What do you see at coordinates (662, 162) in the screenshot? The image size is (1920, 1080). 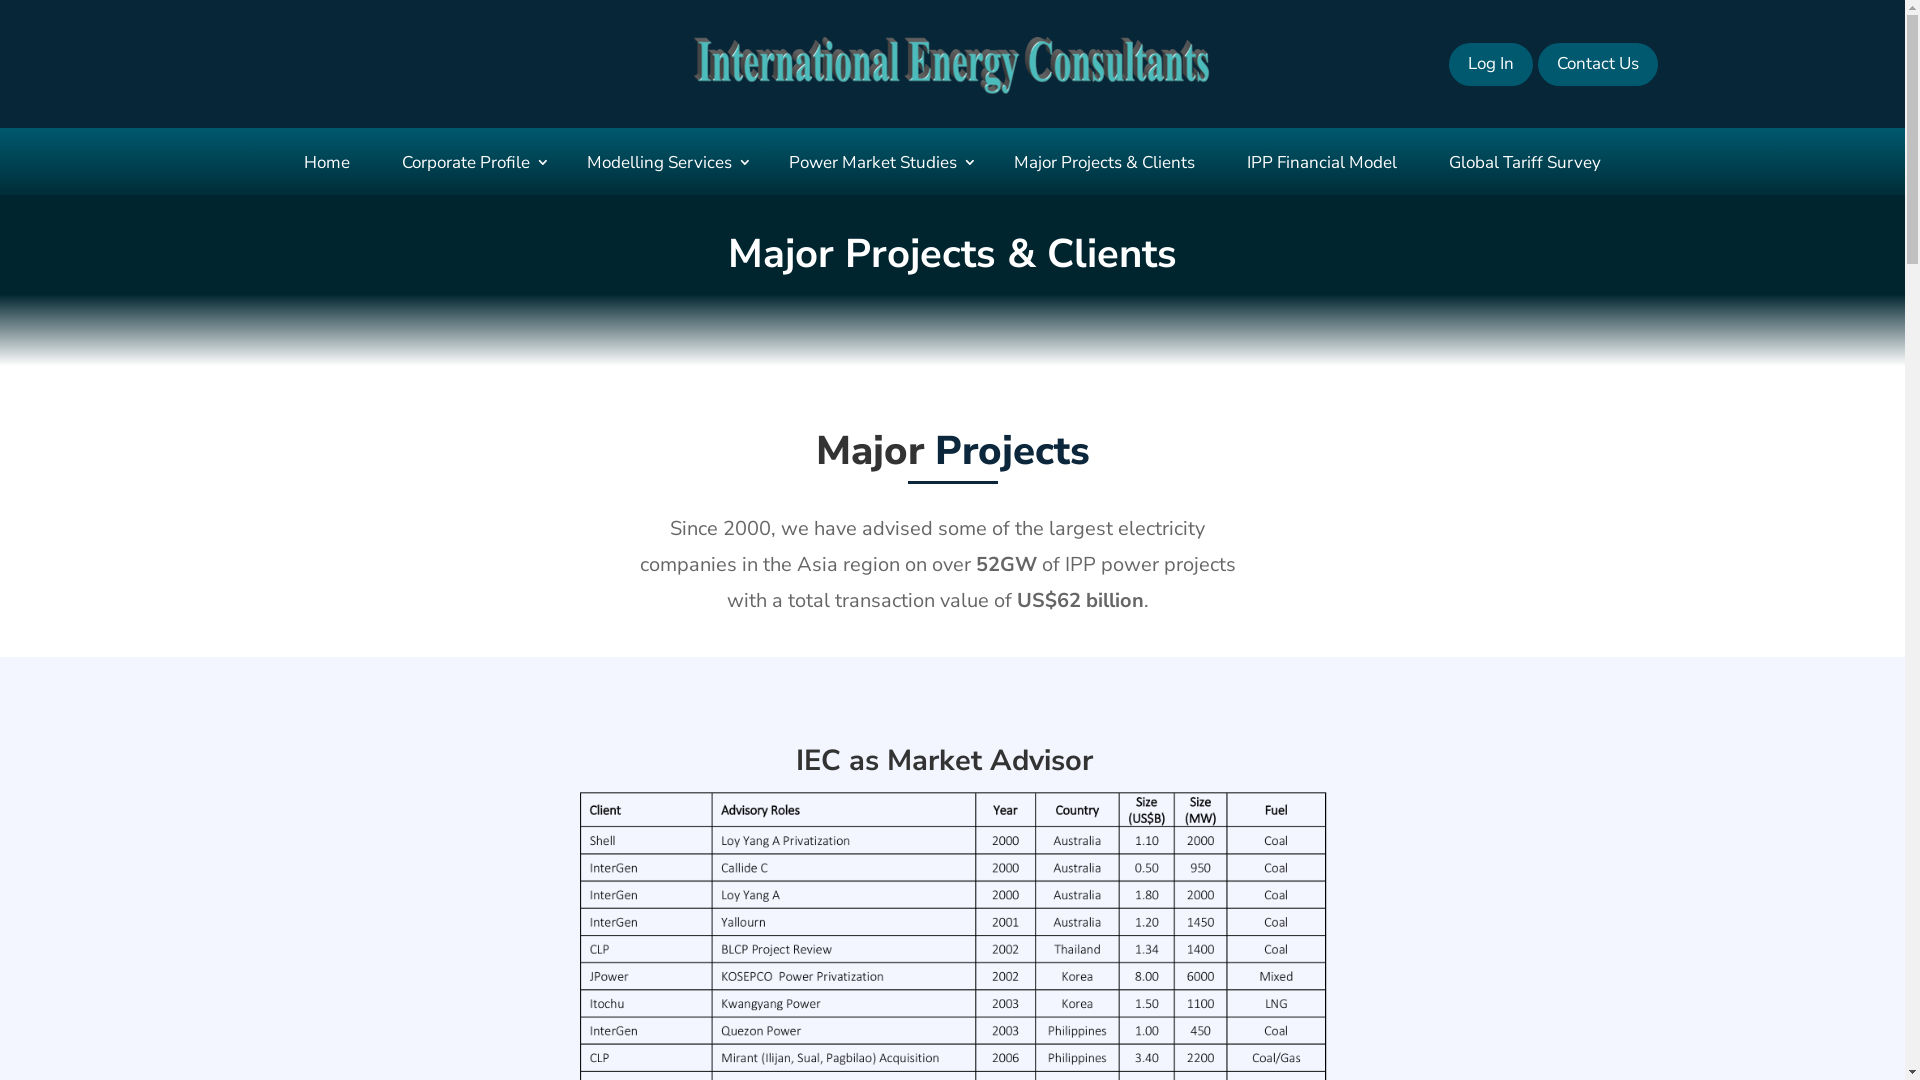 I see `Modelling Services` at bounding box center [662, 162].